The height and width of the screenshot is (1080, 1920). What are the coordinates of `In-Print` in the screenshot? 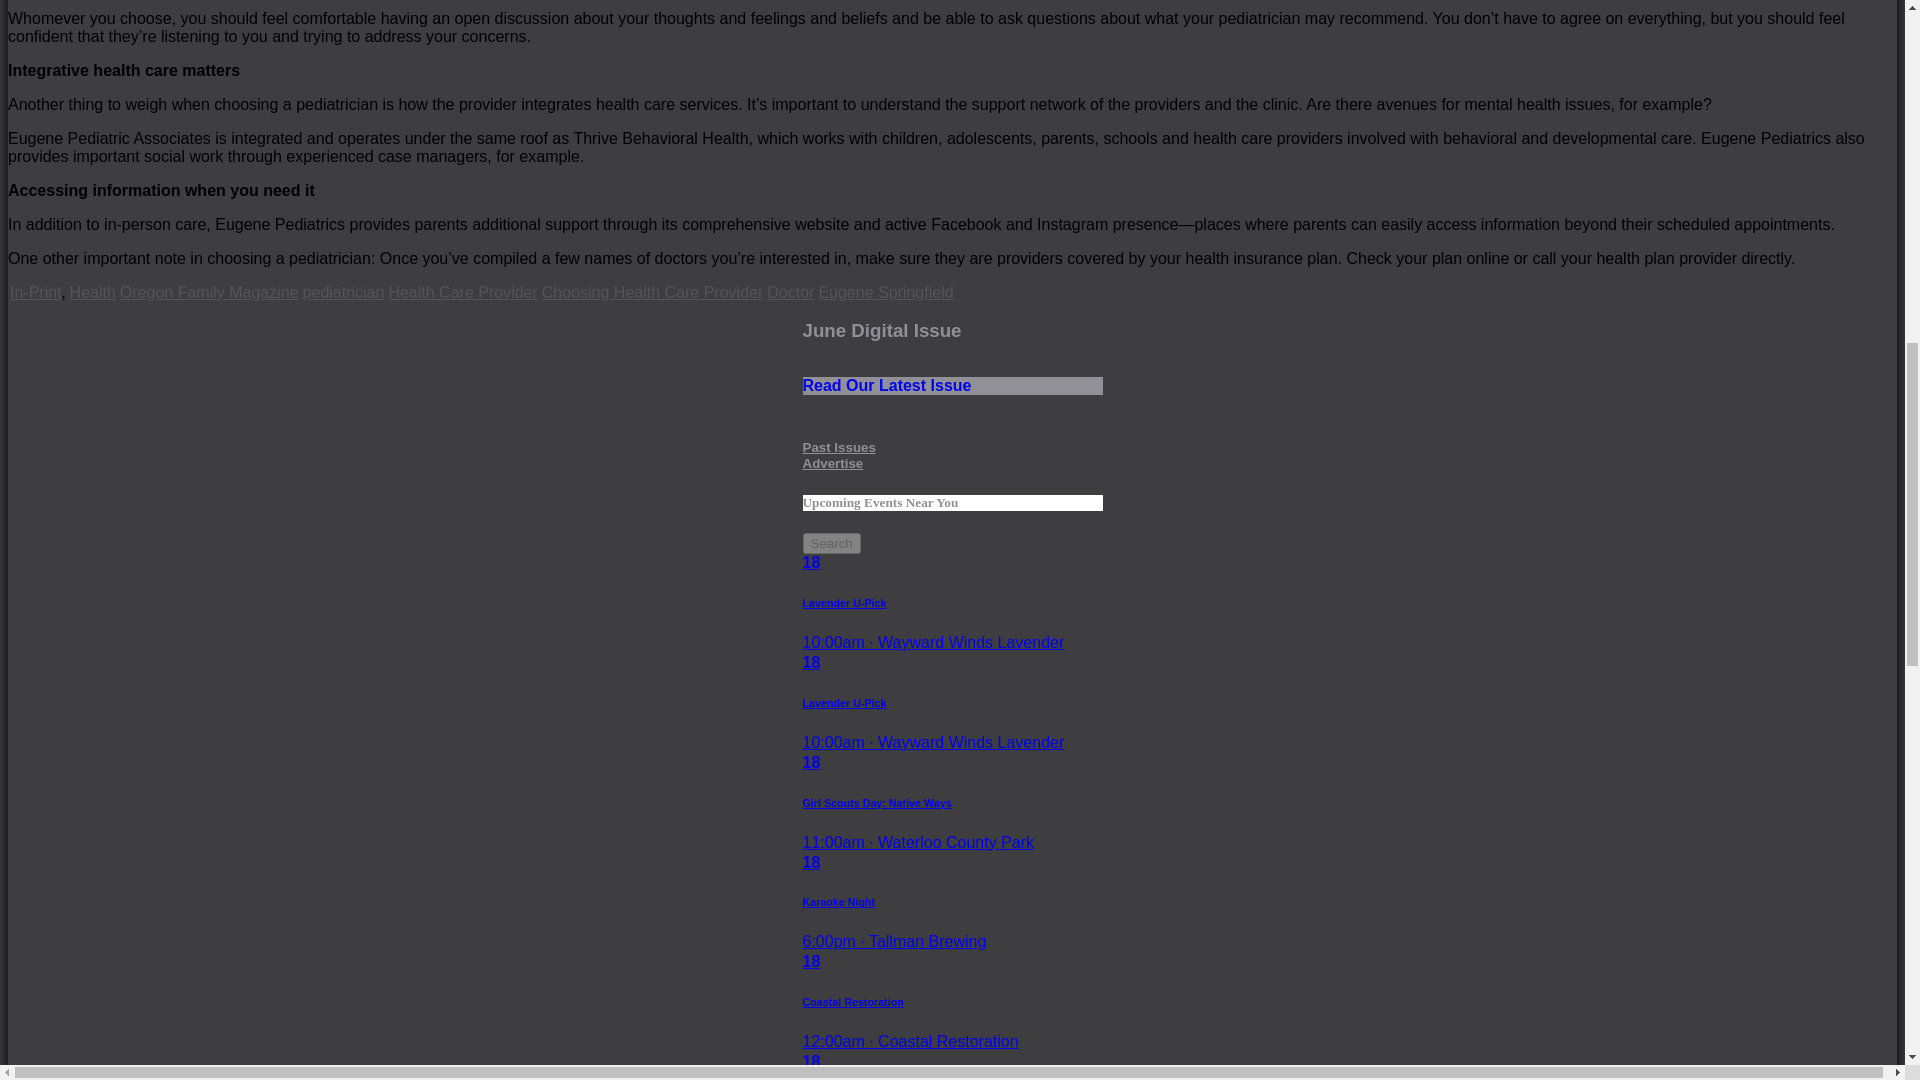 It's located at (35, 292).